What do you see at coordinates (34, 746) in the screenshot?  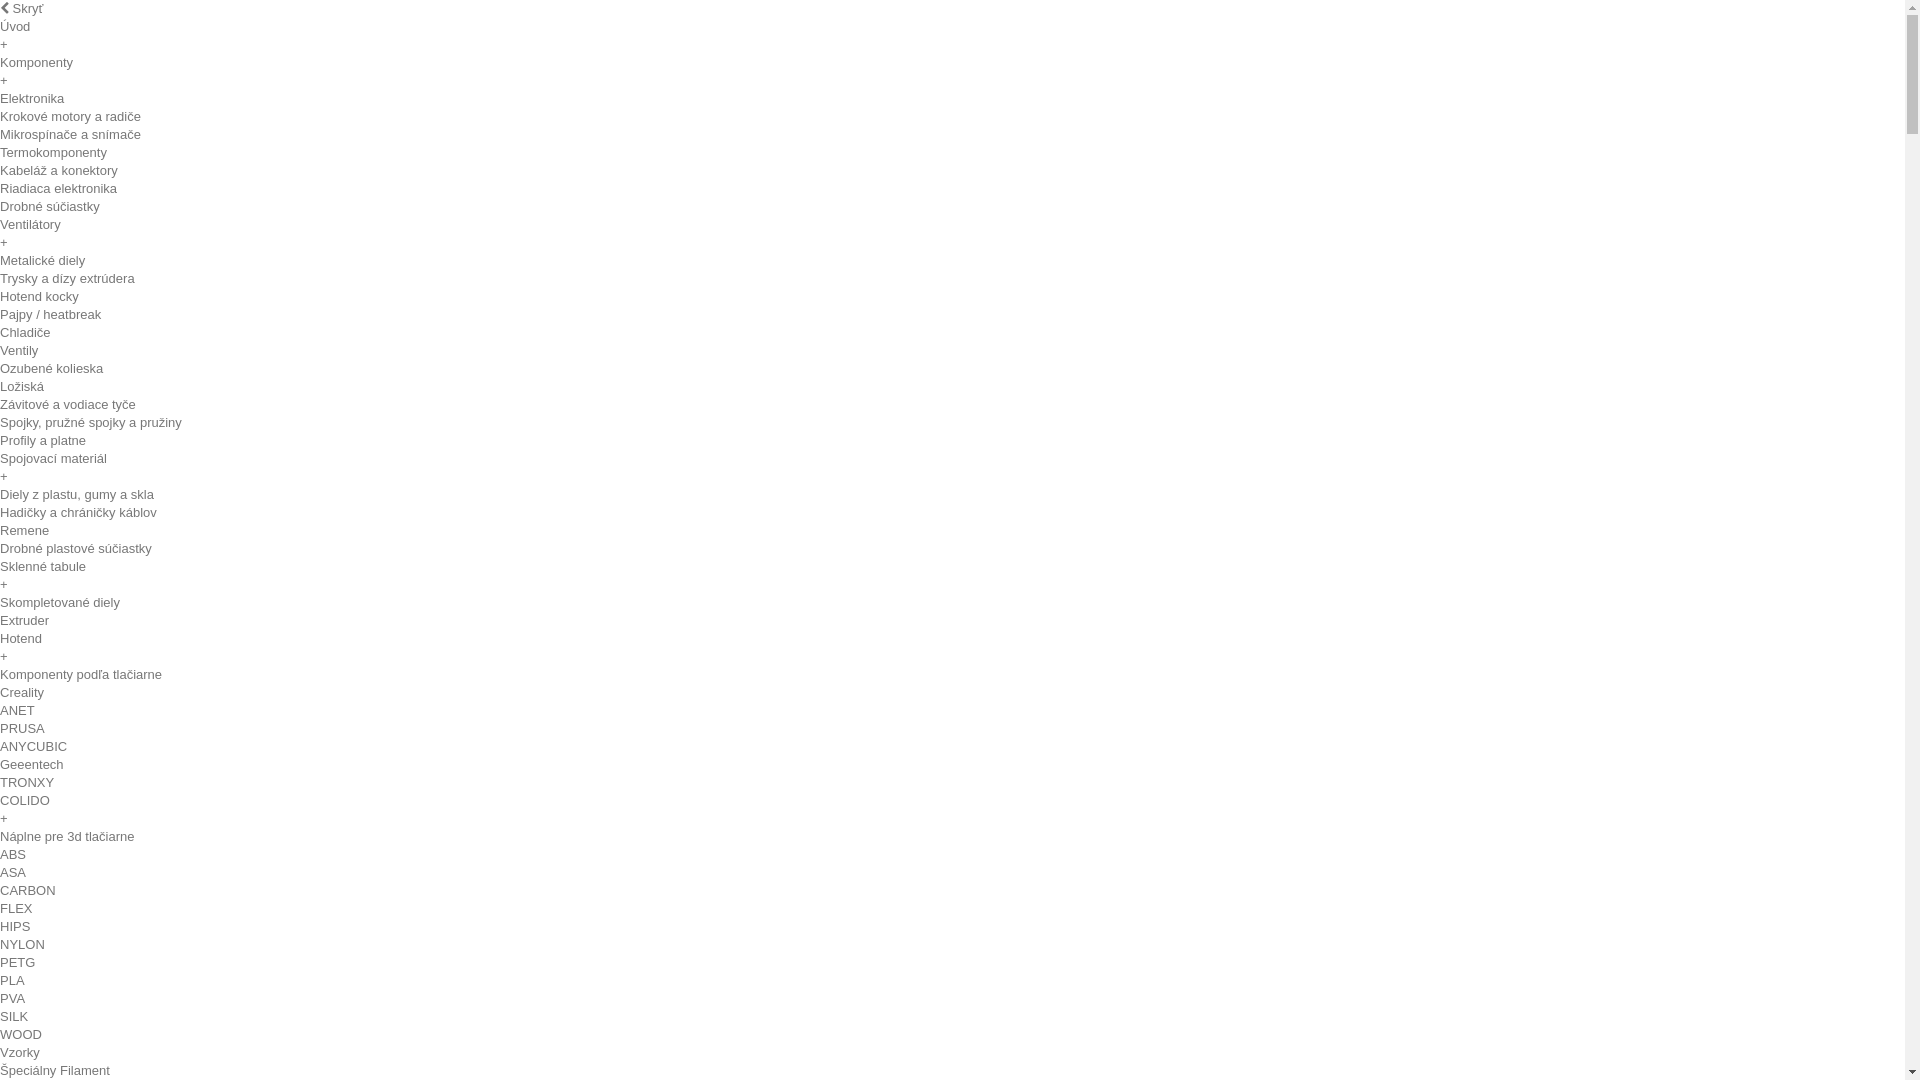 I see `ANYCUBIC` at bounding box center [34, 746].